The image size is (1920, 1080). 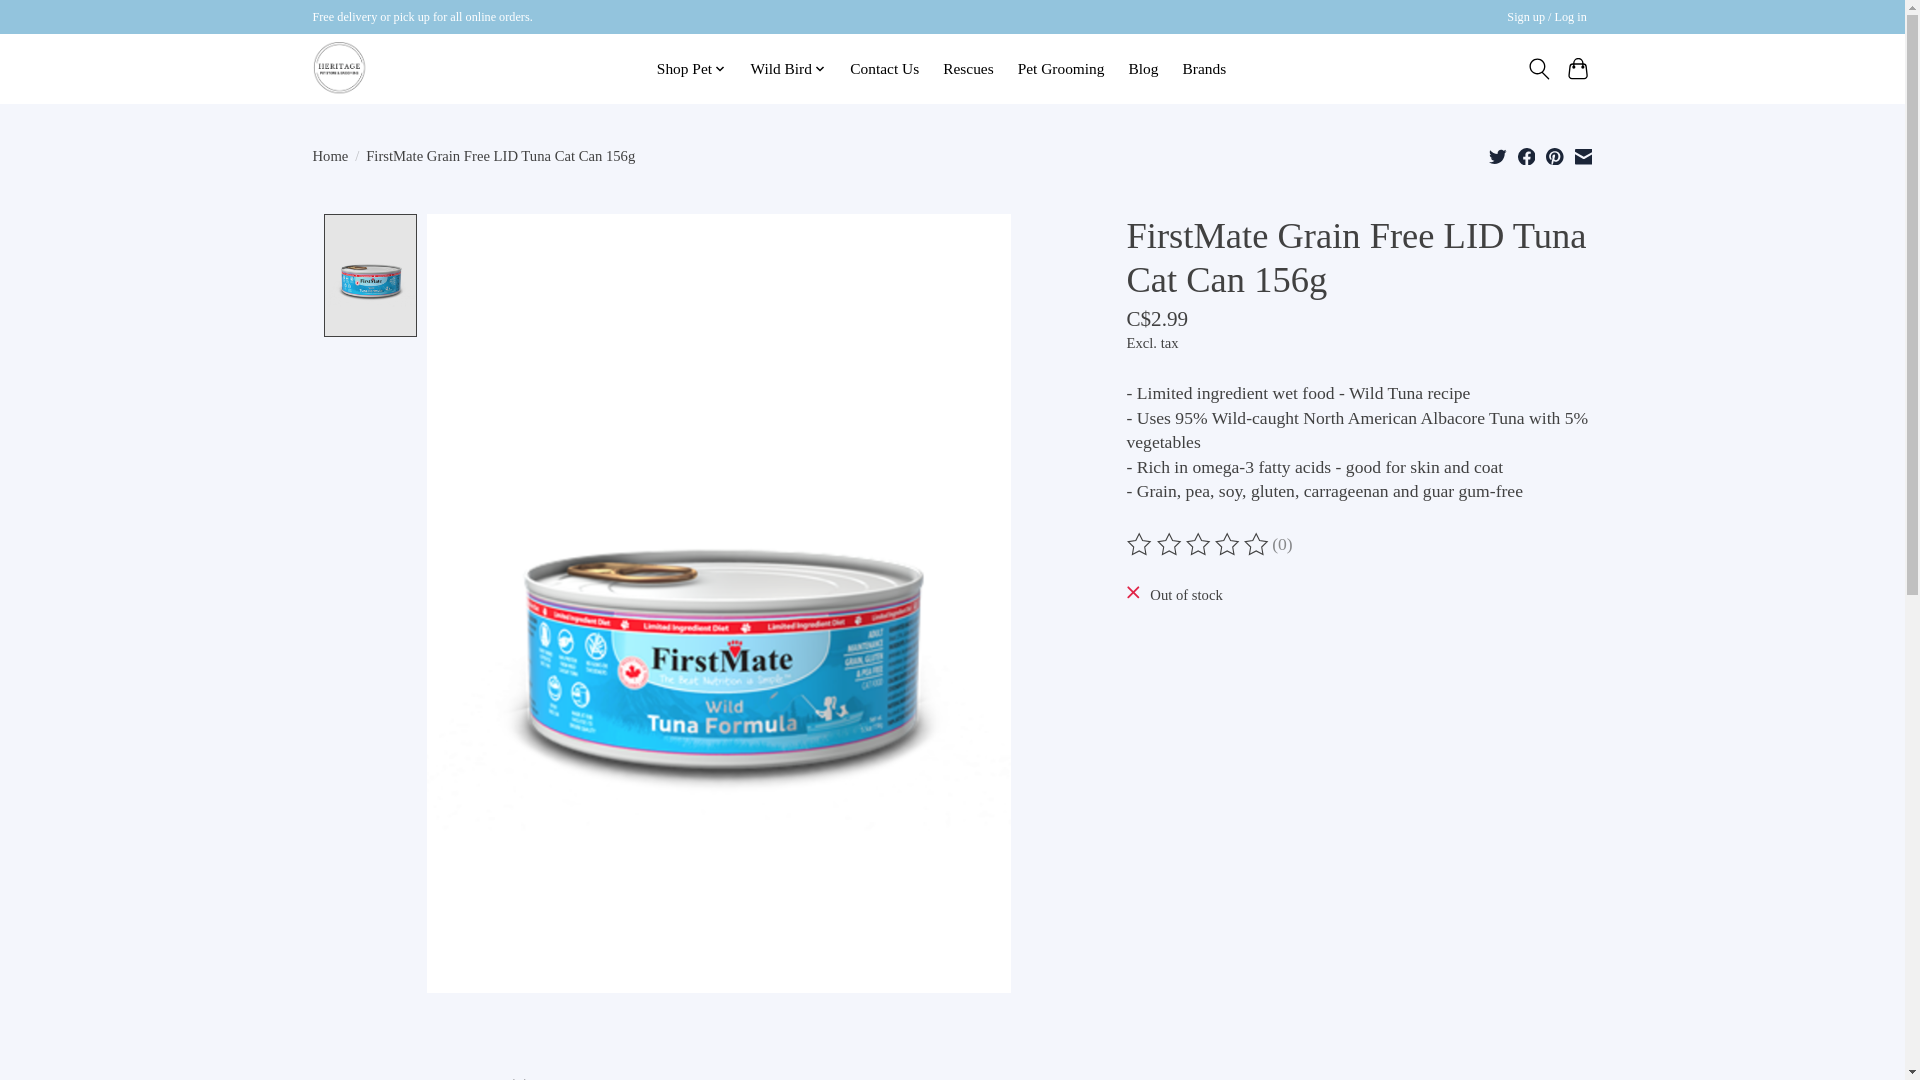 I want to click on Shop Pet, so click(x=692, y=69).